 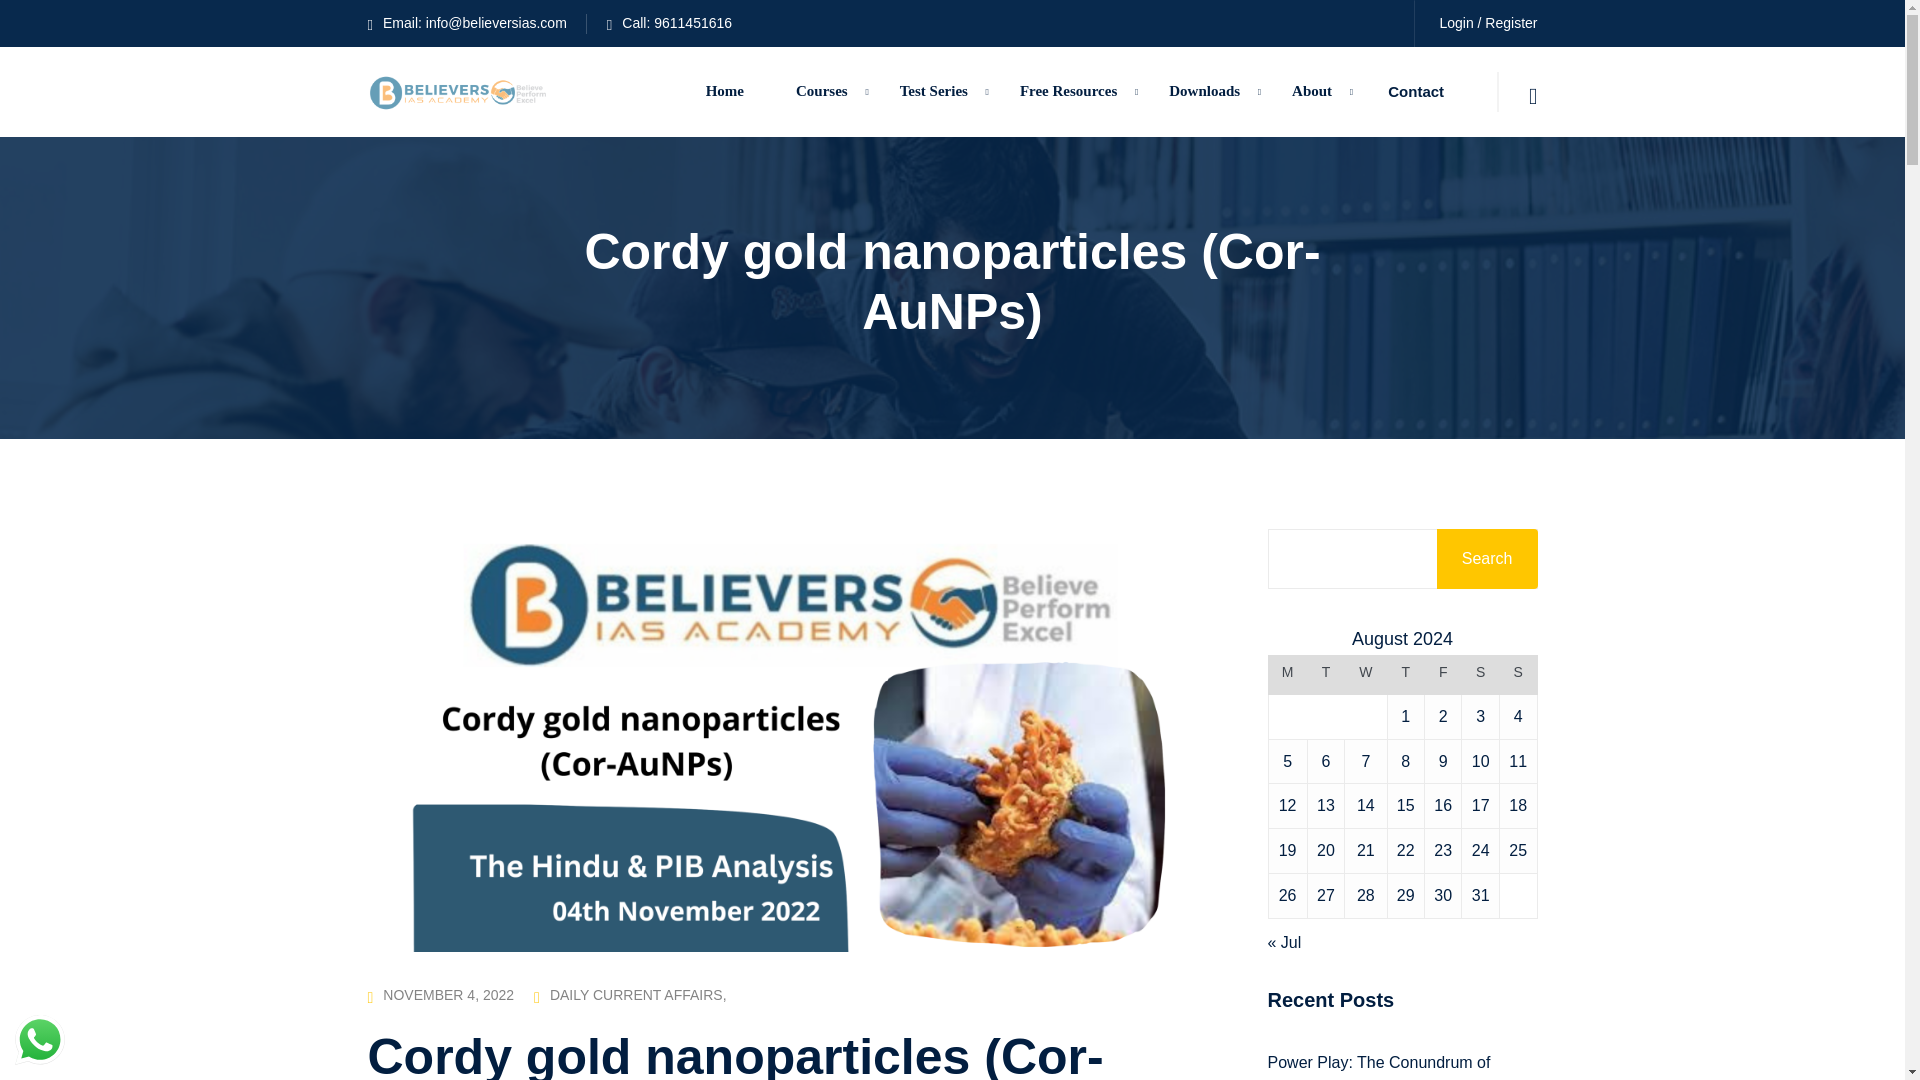 I want to click on Free Resources, so click(x=1068, y=92).